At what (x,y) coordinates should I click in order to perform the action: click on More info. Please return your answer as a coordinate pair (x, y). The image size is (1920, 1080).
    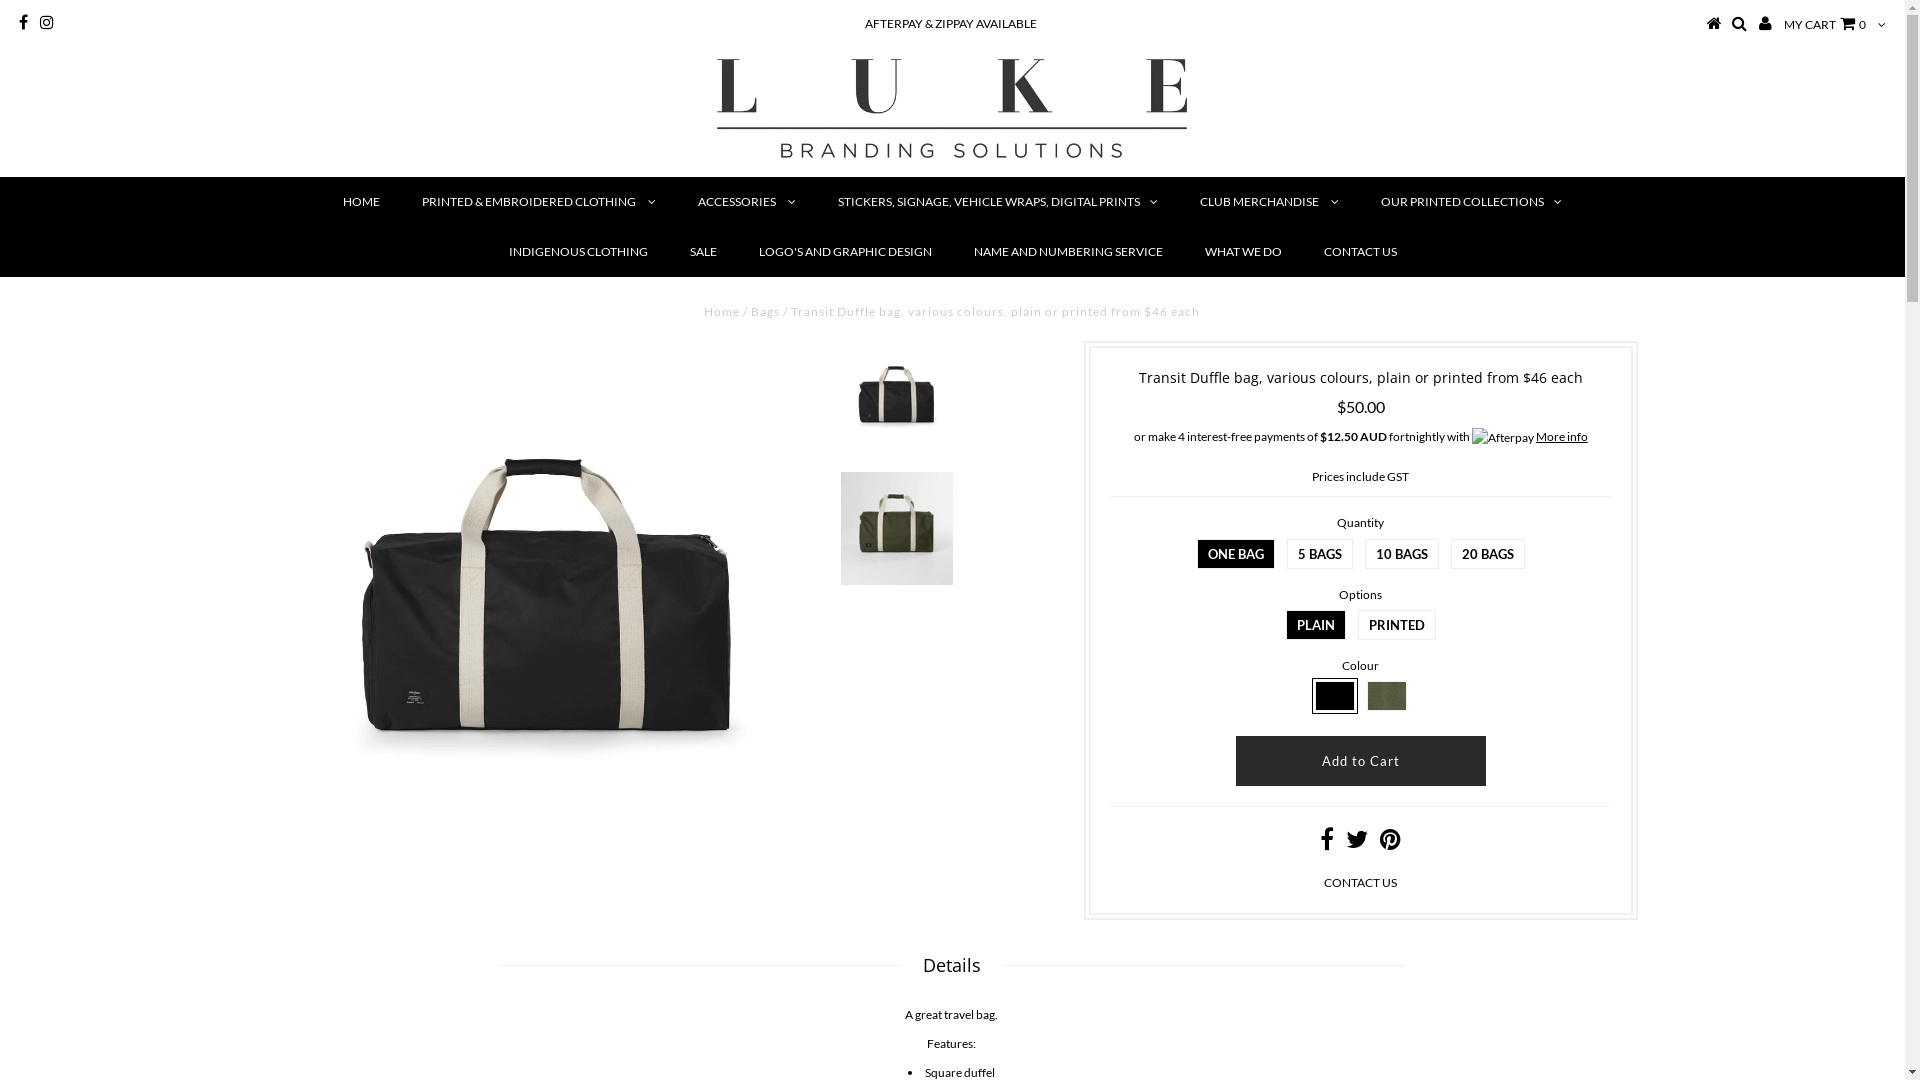
    Looking at the image, I should click on (1530, 438).